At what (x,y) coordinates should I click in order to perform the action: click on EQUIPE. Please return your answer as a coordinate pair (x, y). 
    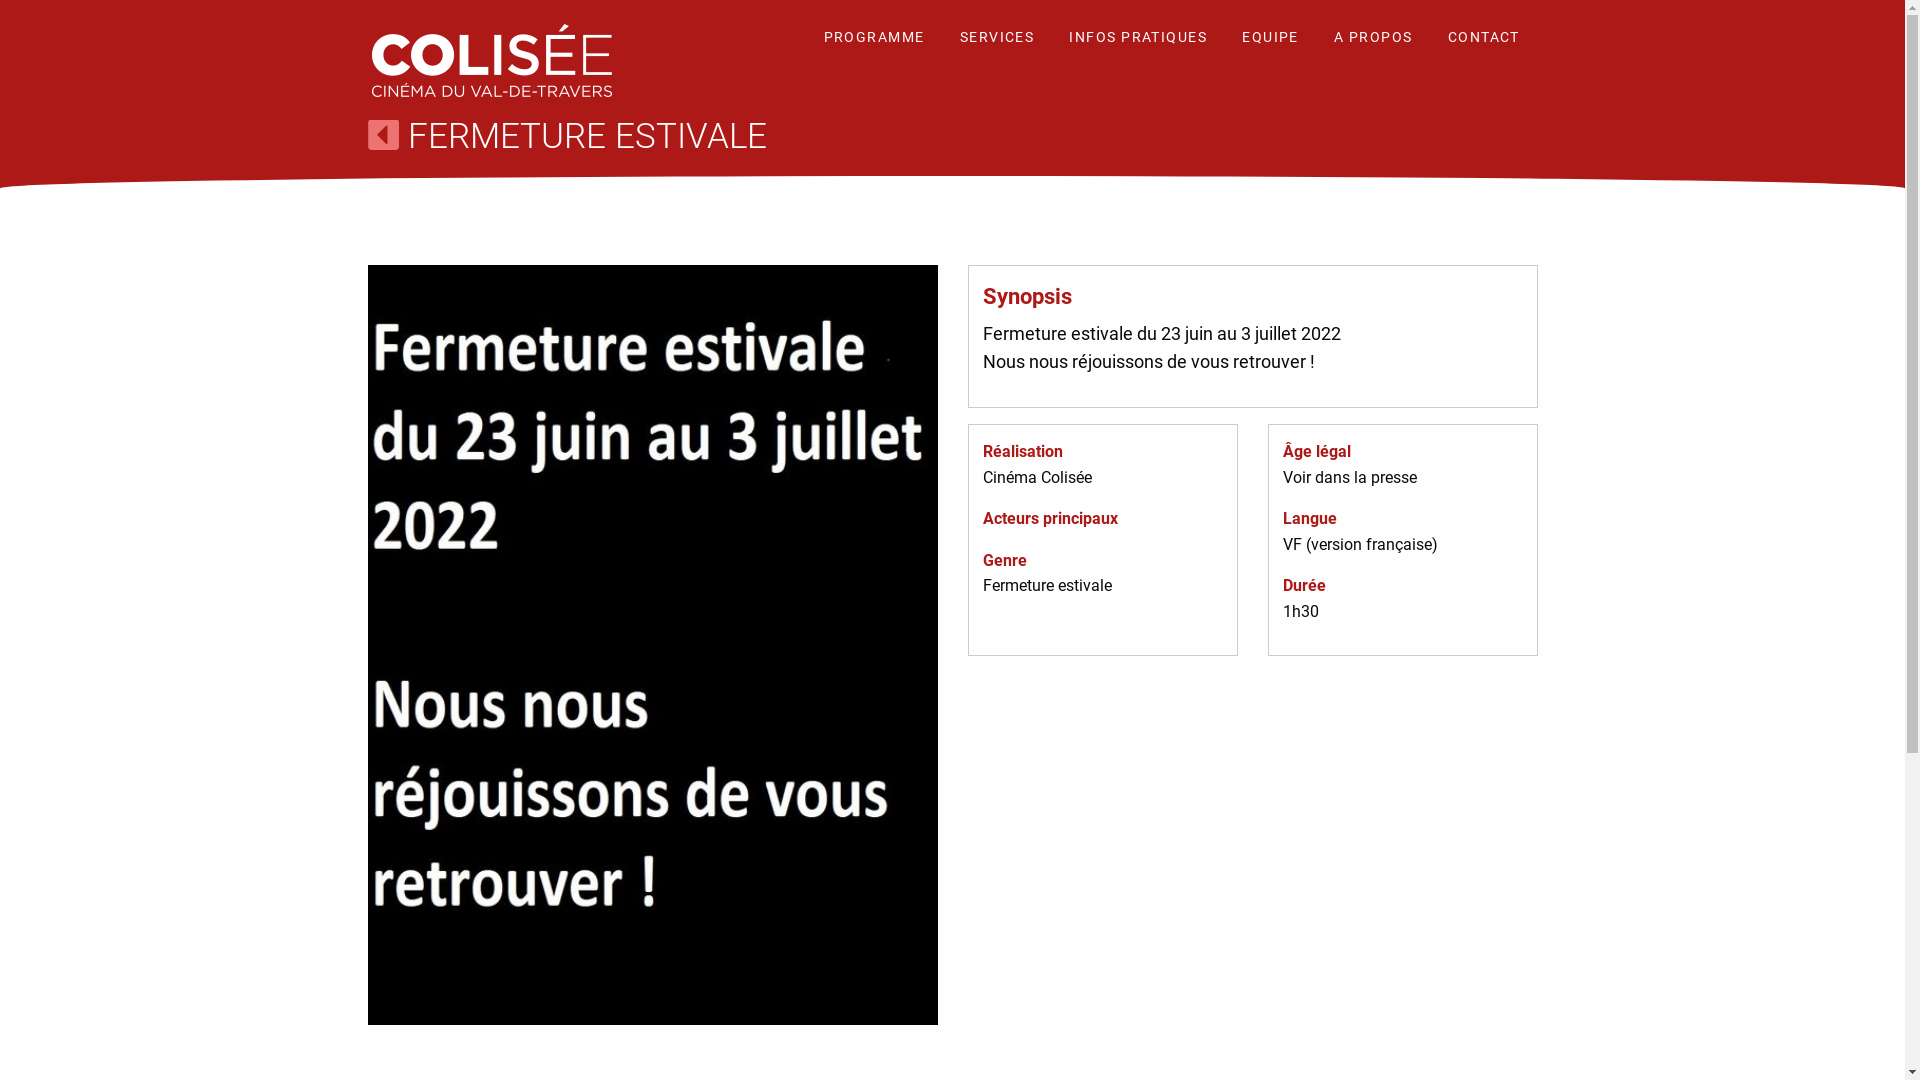
    Looking at the image, I should click on (1270, 40).